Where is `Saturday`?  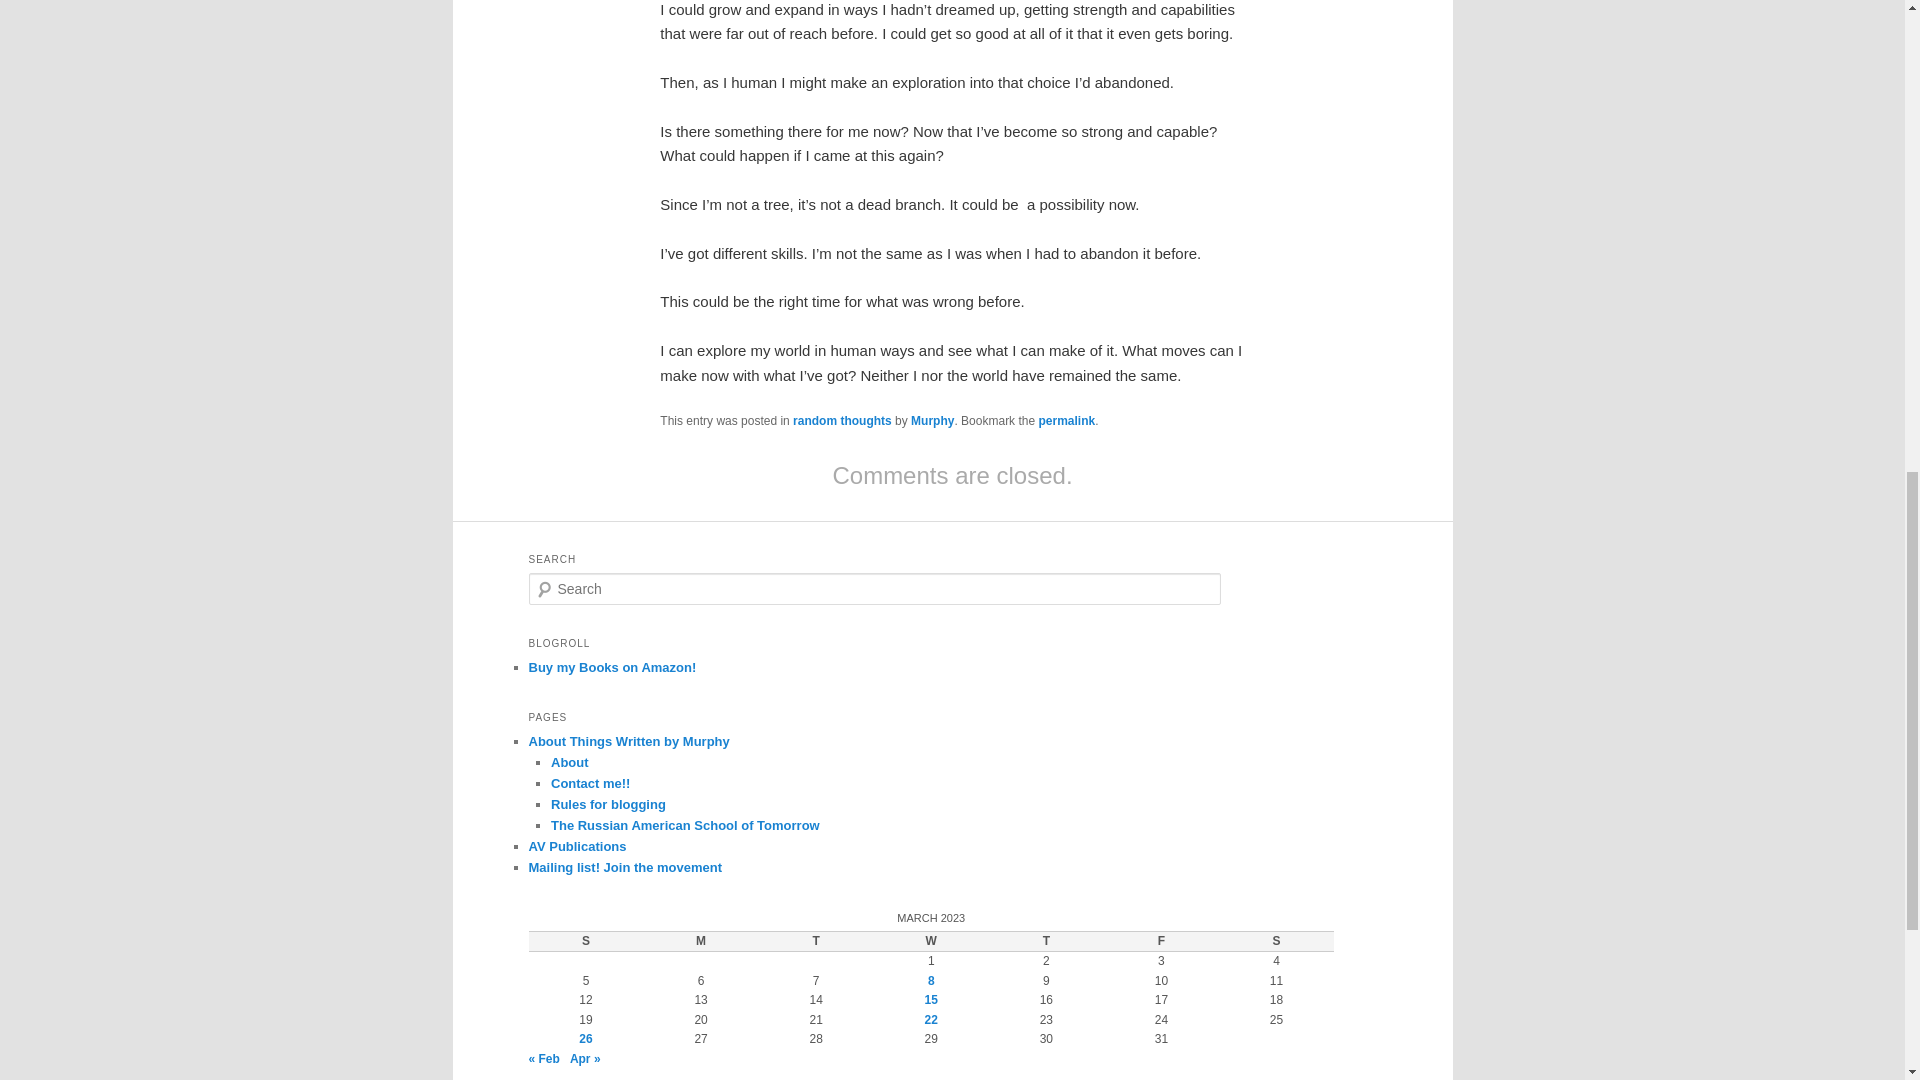
Saturday is located at coordinates (1276, 941).